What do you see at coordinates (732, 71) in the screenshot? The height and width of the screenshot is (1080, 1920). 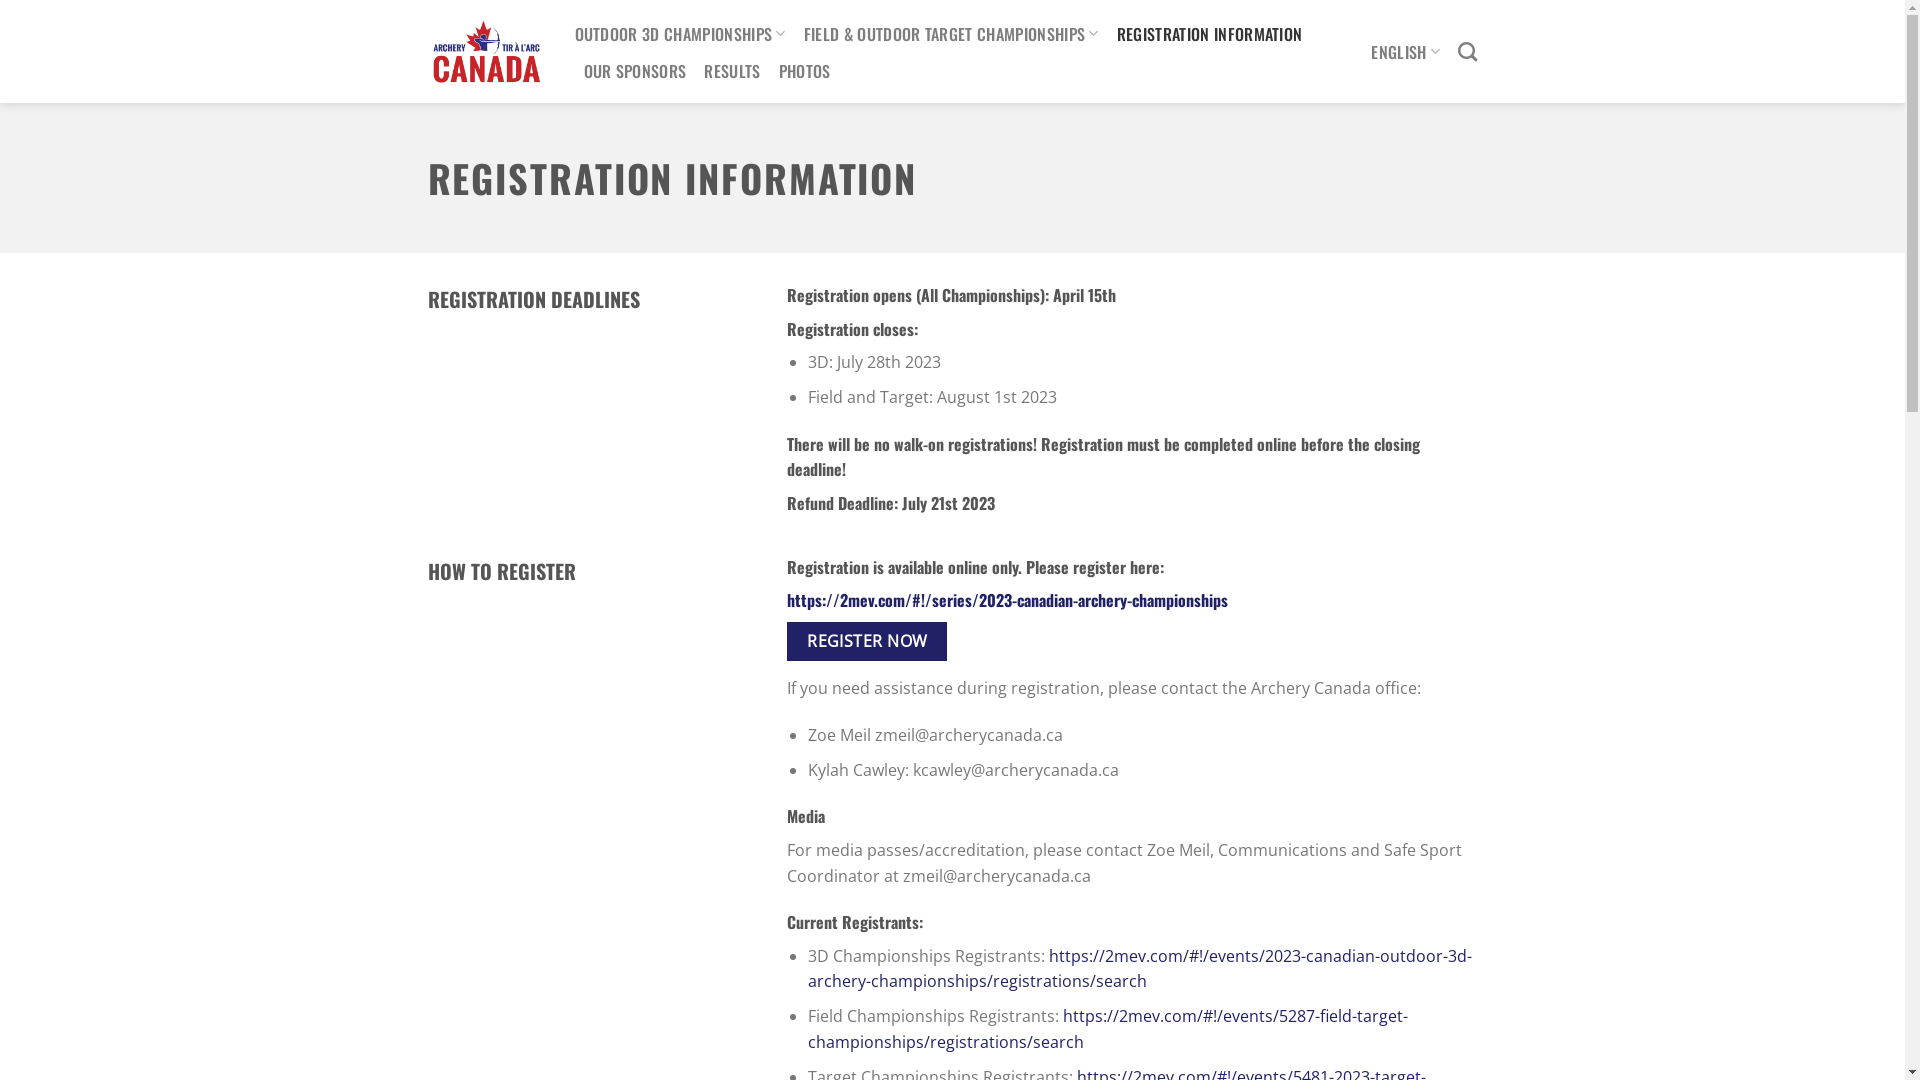 I see `RESULTS` at bounding box center [732, 71].